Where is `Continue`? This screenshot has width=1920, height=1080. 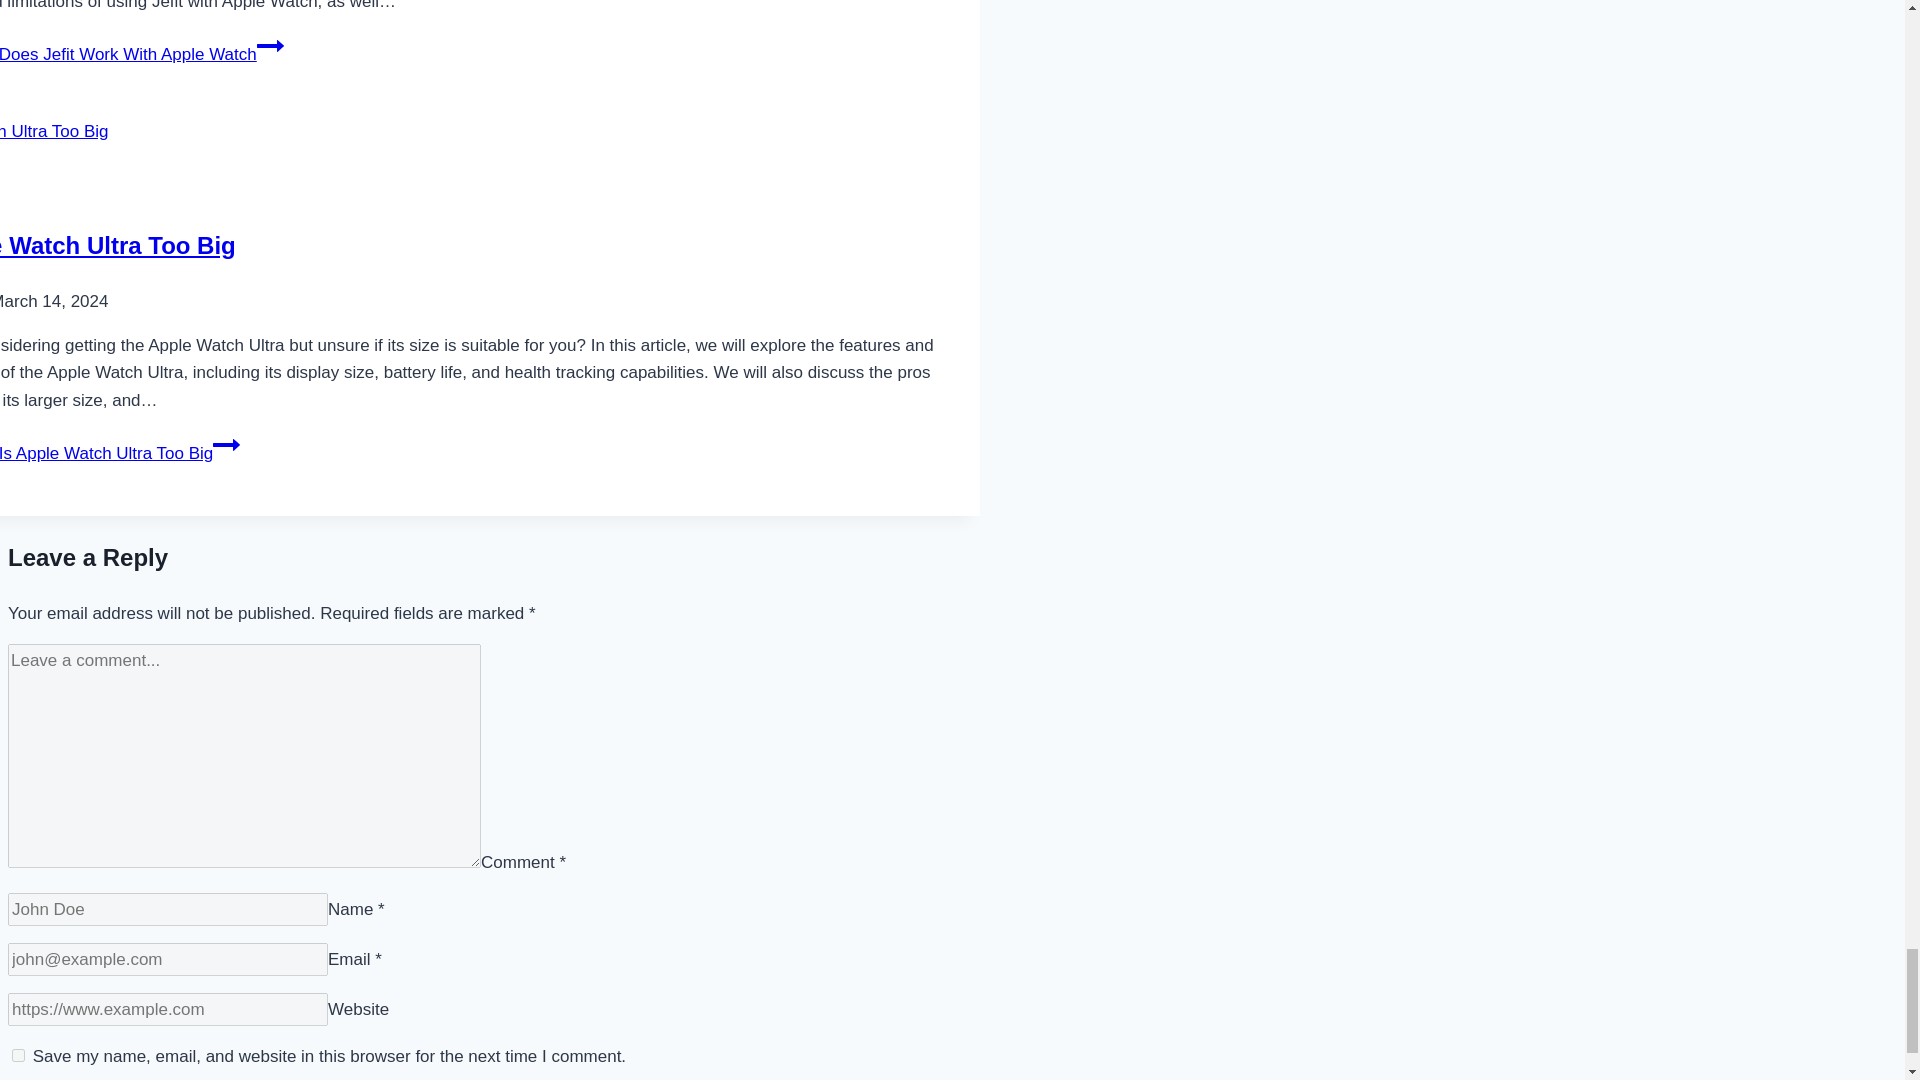
Continue is located at coordinates (226, 444).